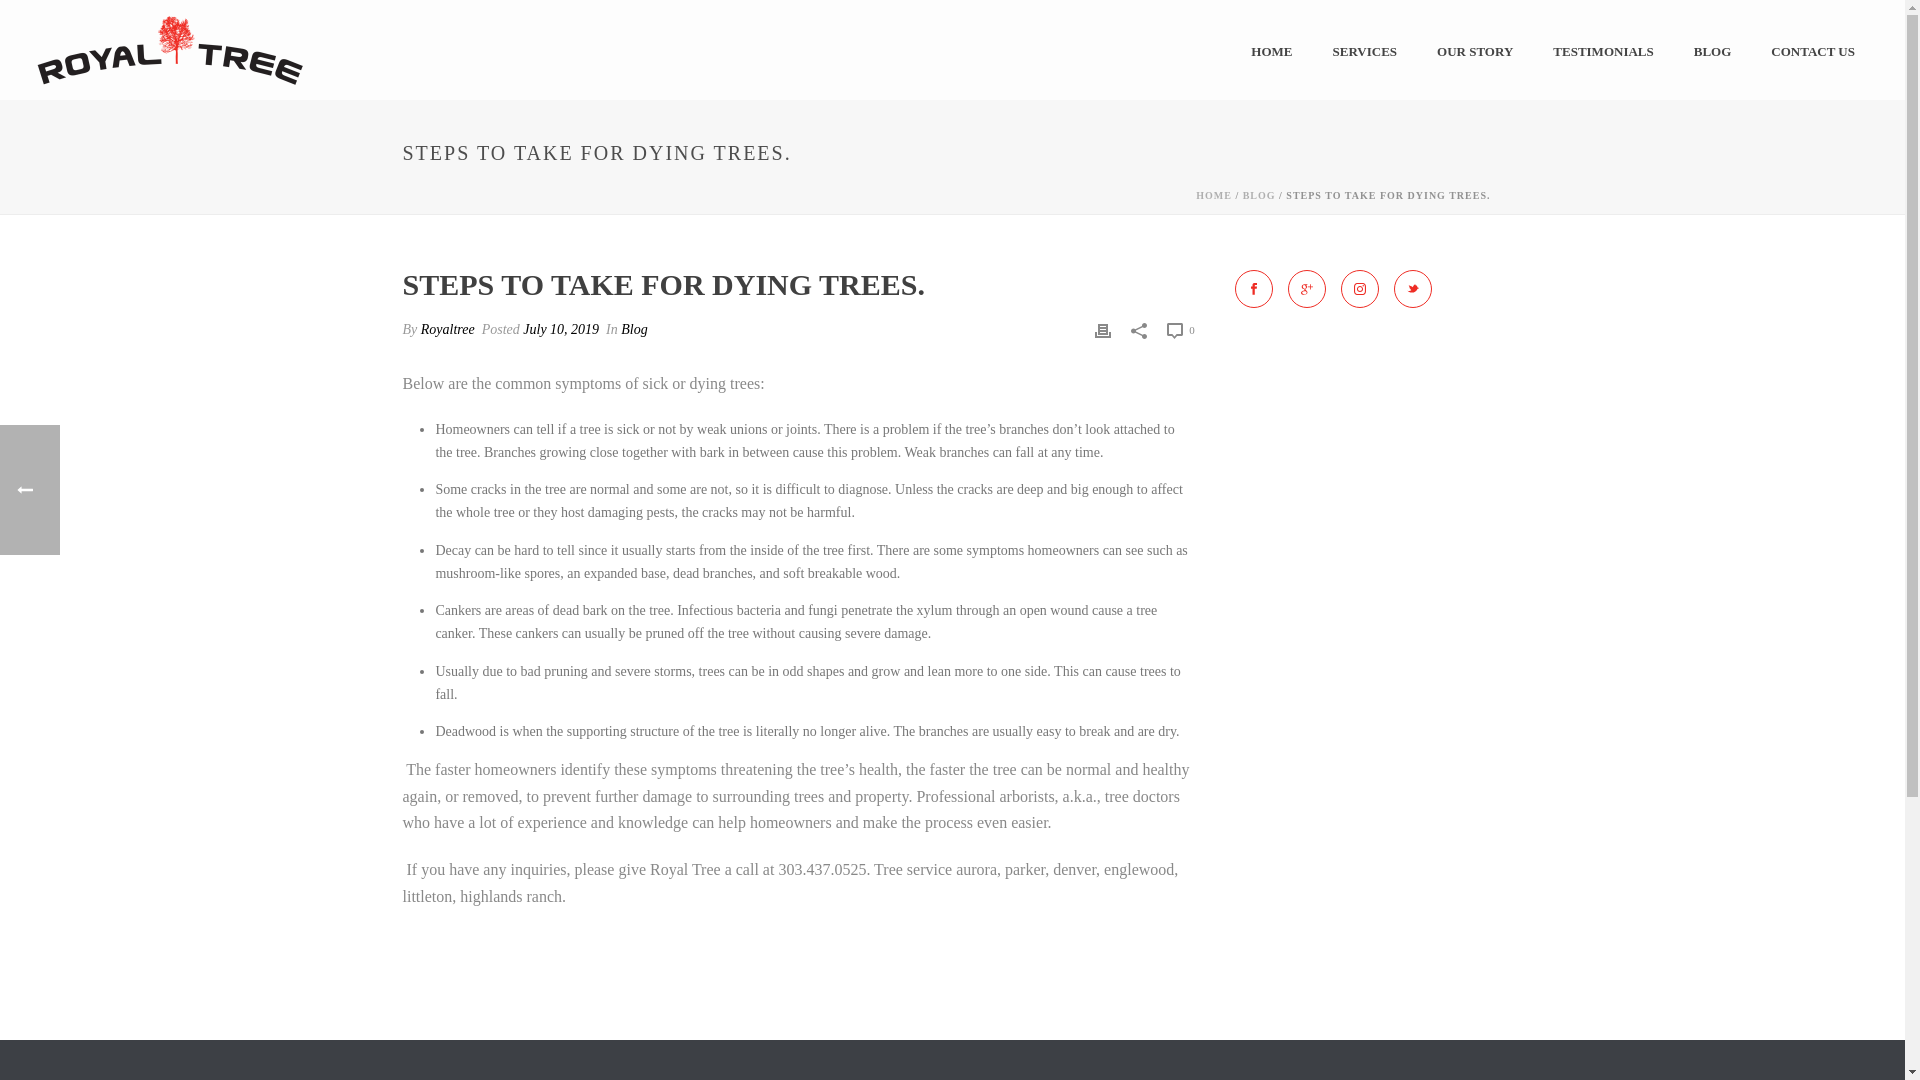 The image size is (1920, 1080). Describe the element at coordinates (1307, 288) in the screenshot. I see `Follow Us on googleplus` at that location.